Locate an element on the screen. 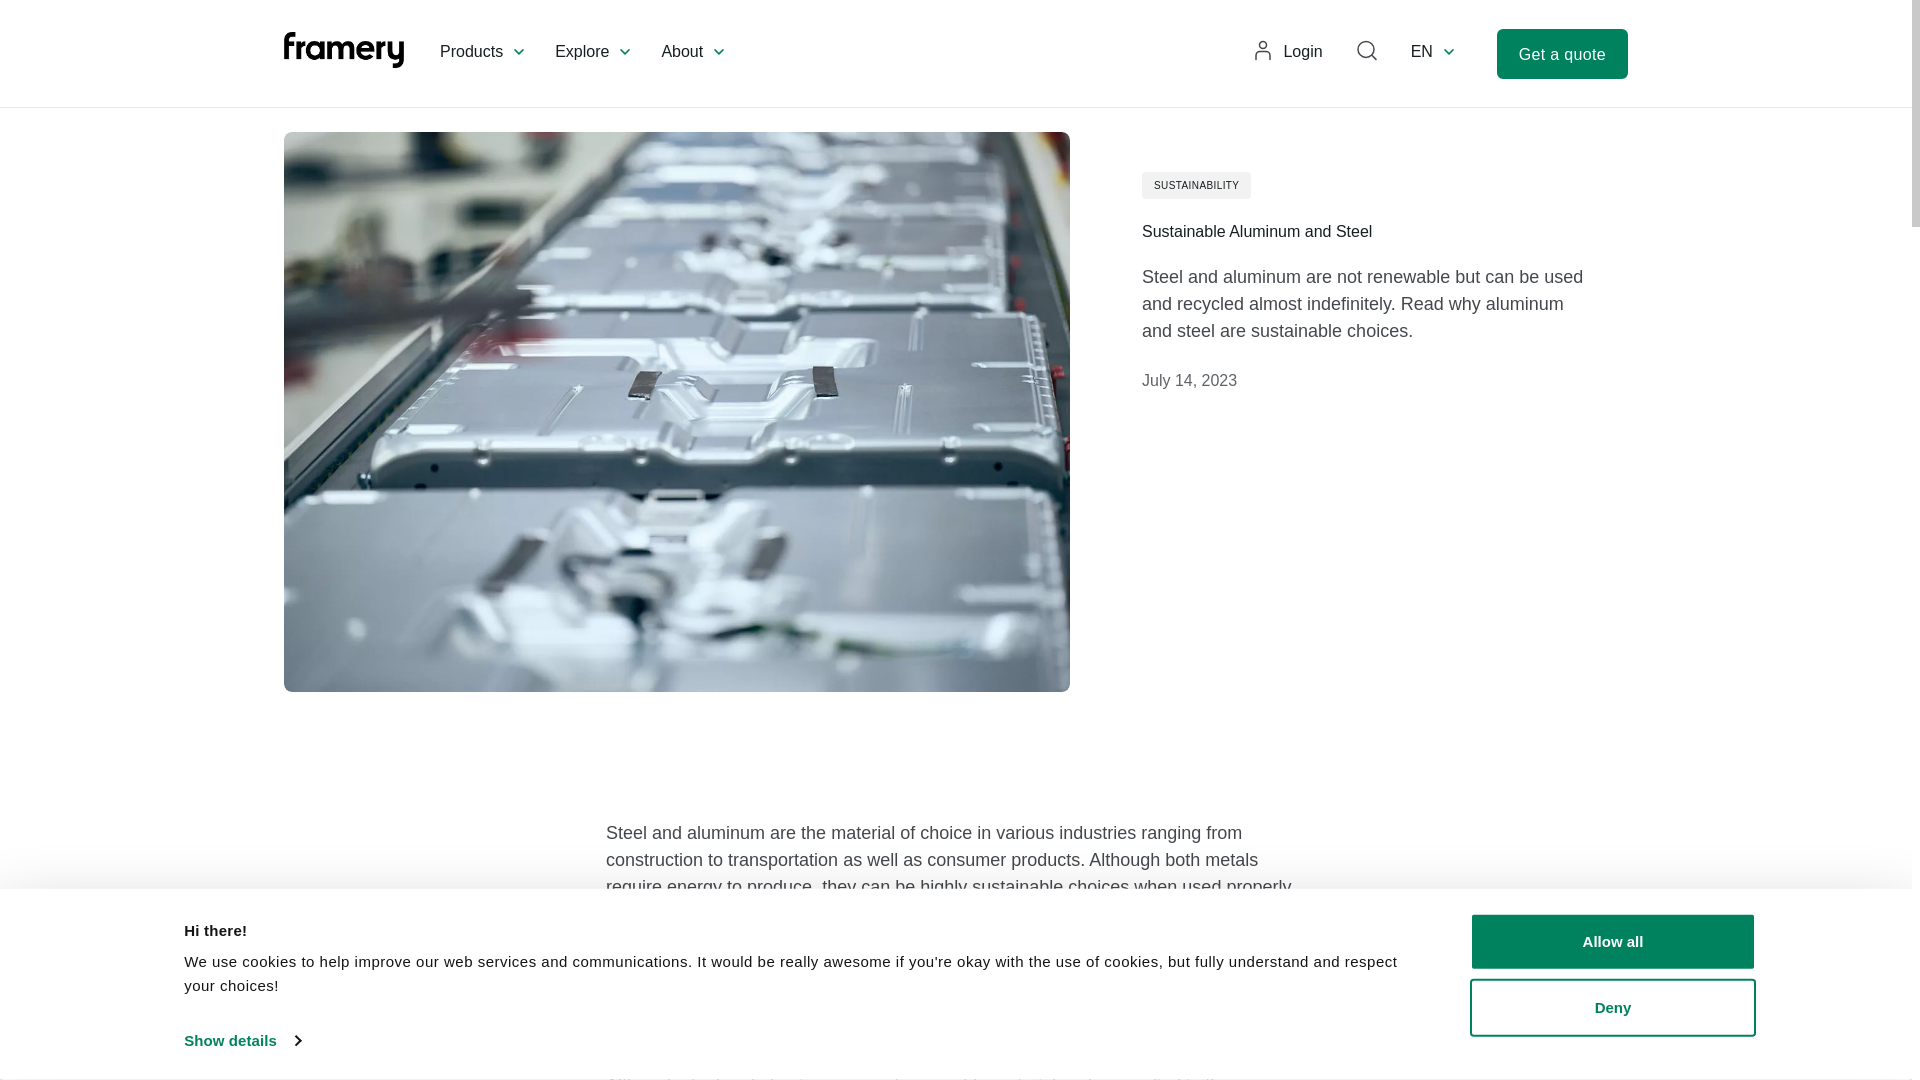 This screenshot has height=1080, width=1920. Show details is located at coordinates (242, 1041).